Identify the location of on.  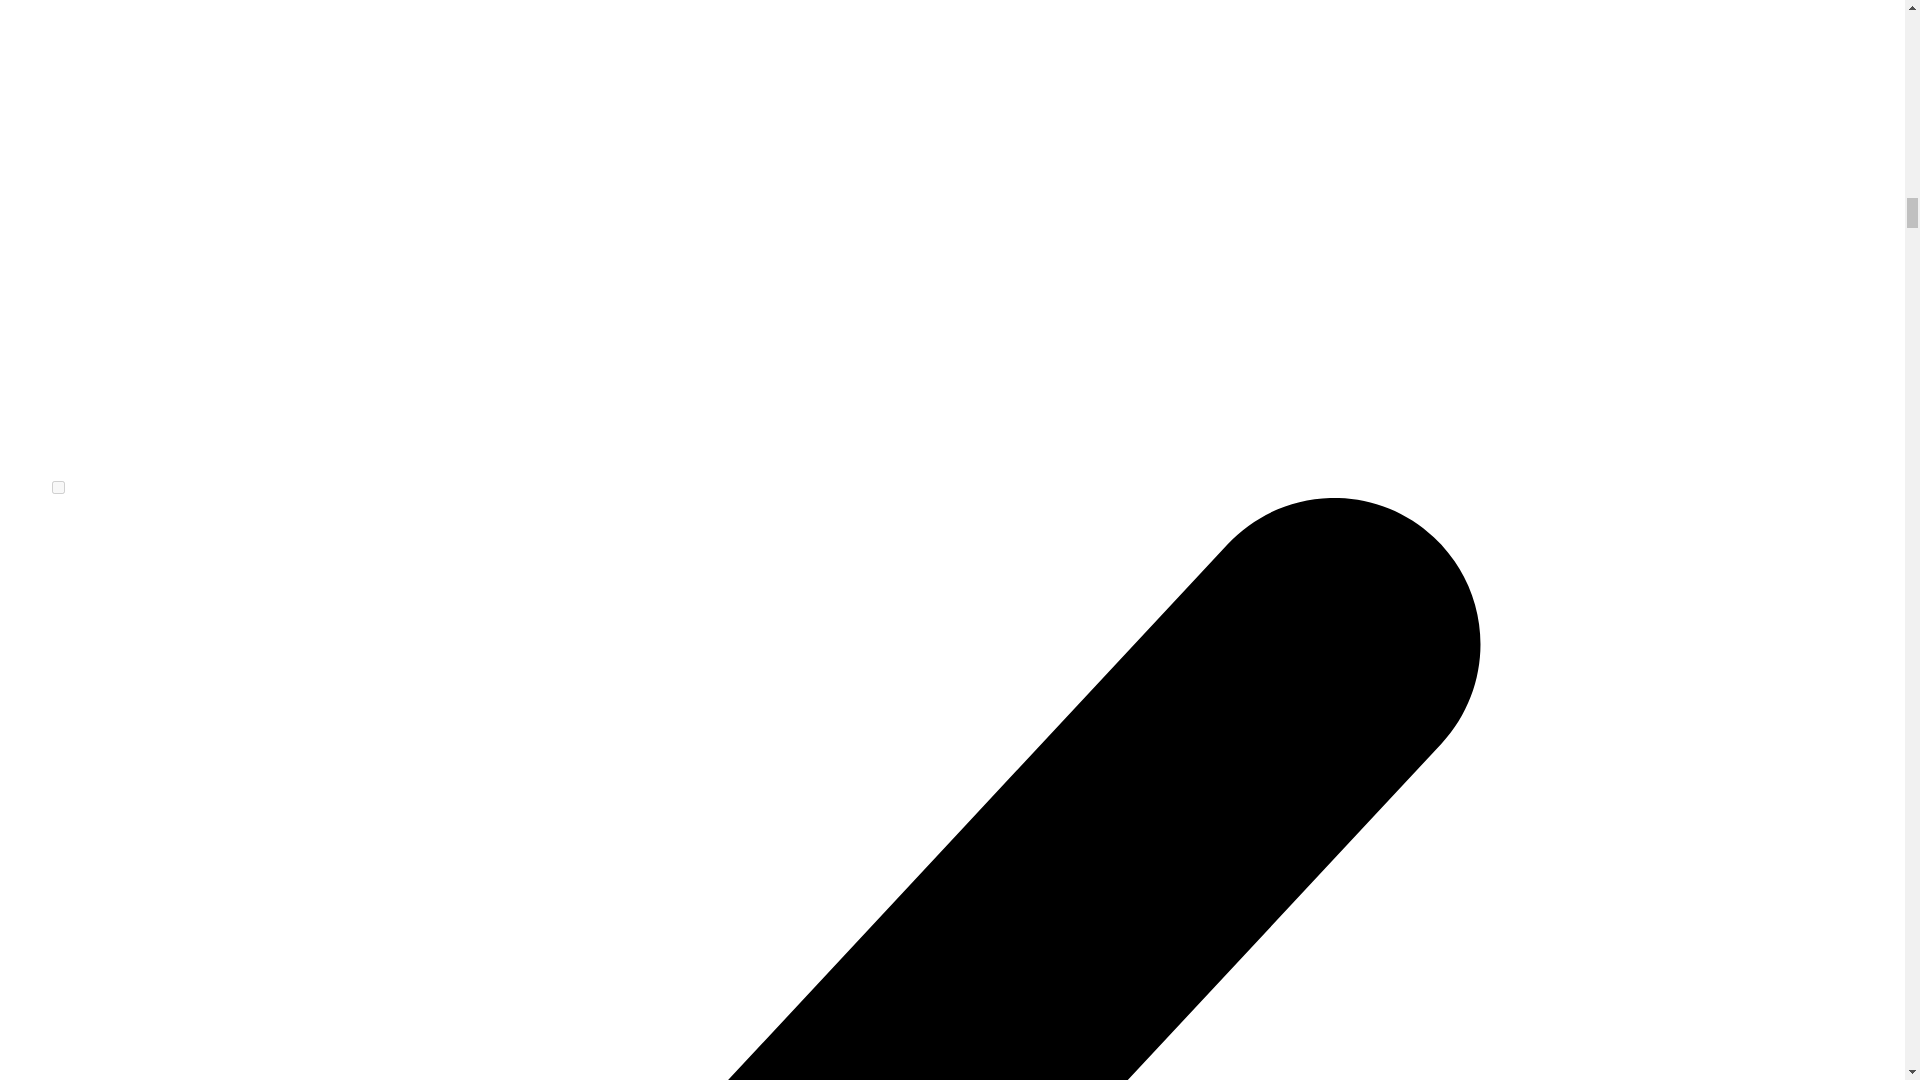
(58, 486).